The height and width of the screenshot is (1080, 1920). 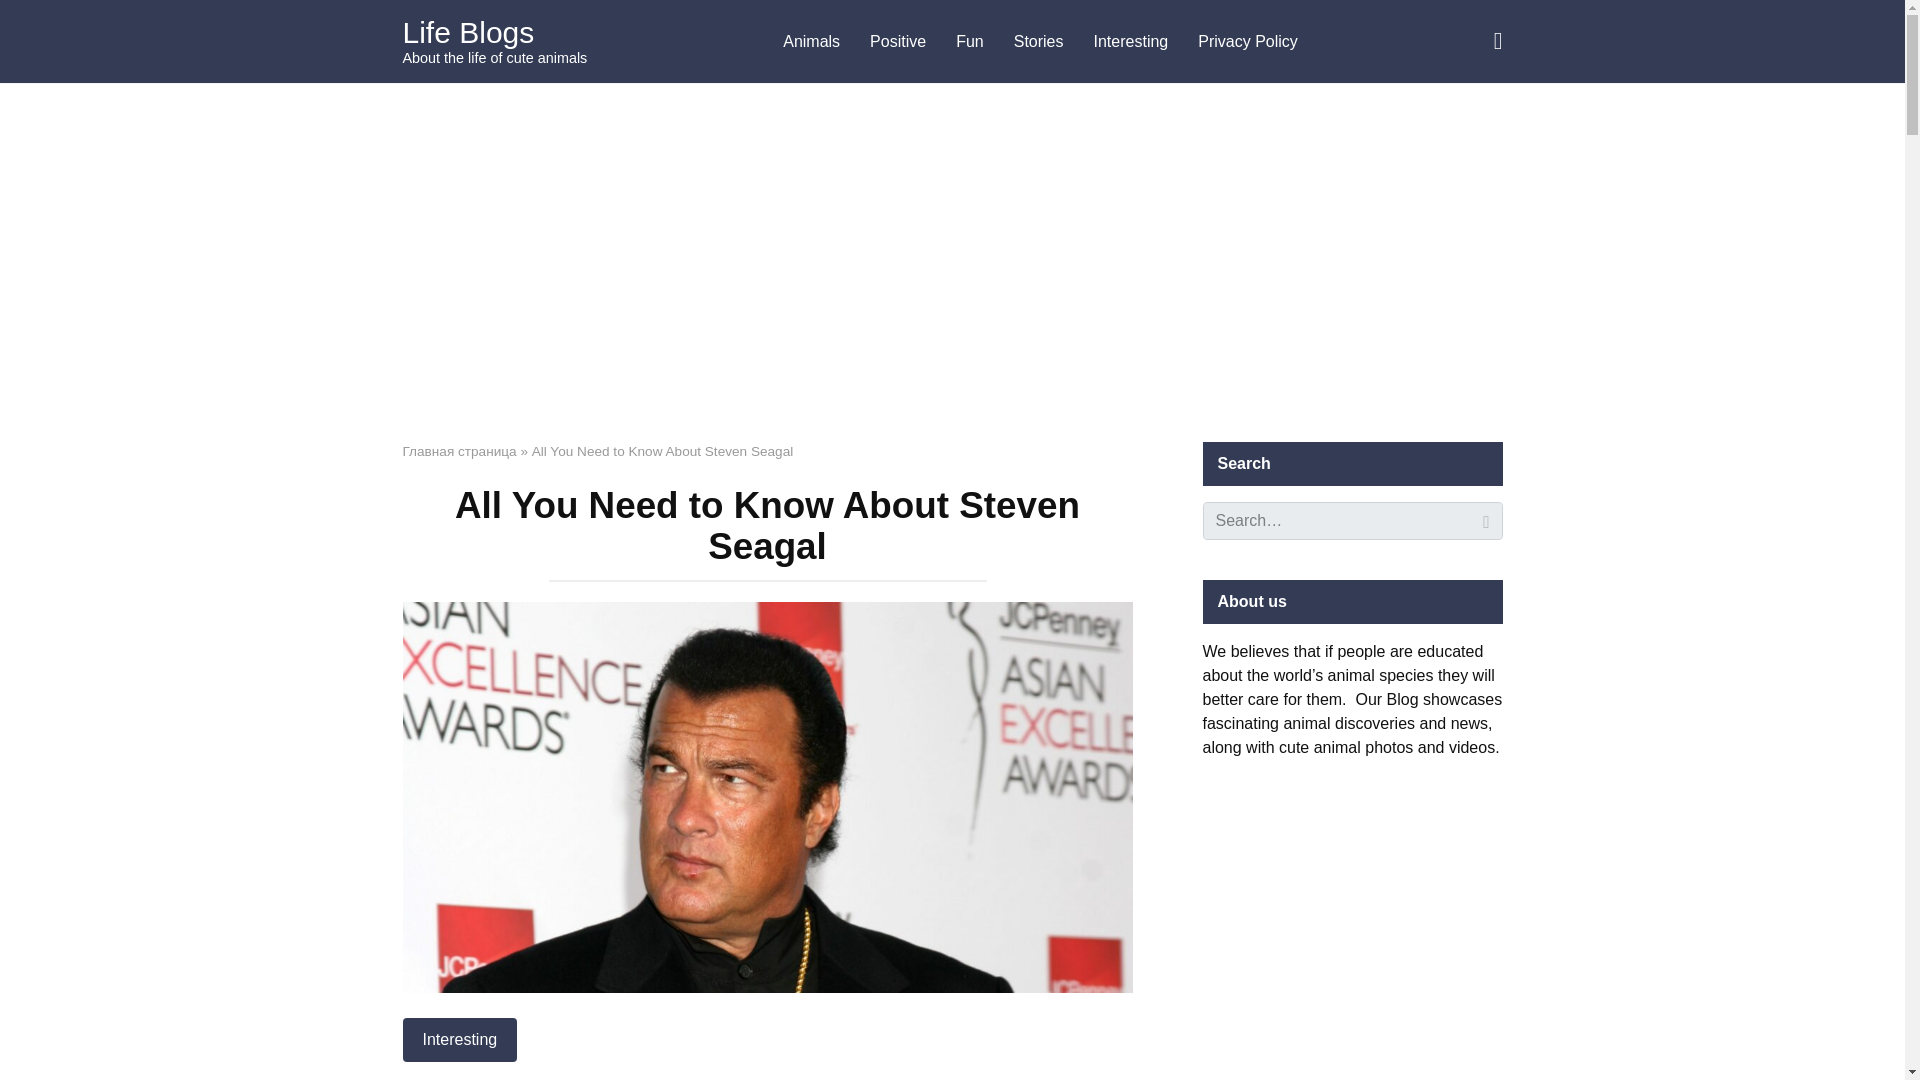 What do you see at coordinates (897, 42) in the screenshot?
I see `Positive` at bounding box center [897, 42].